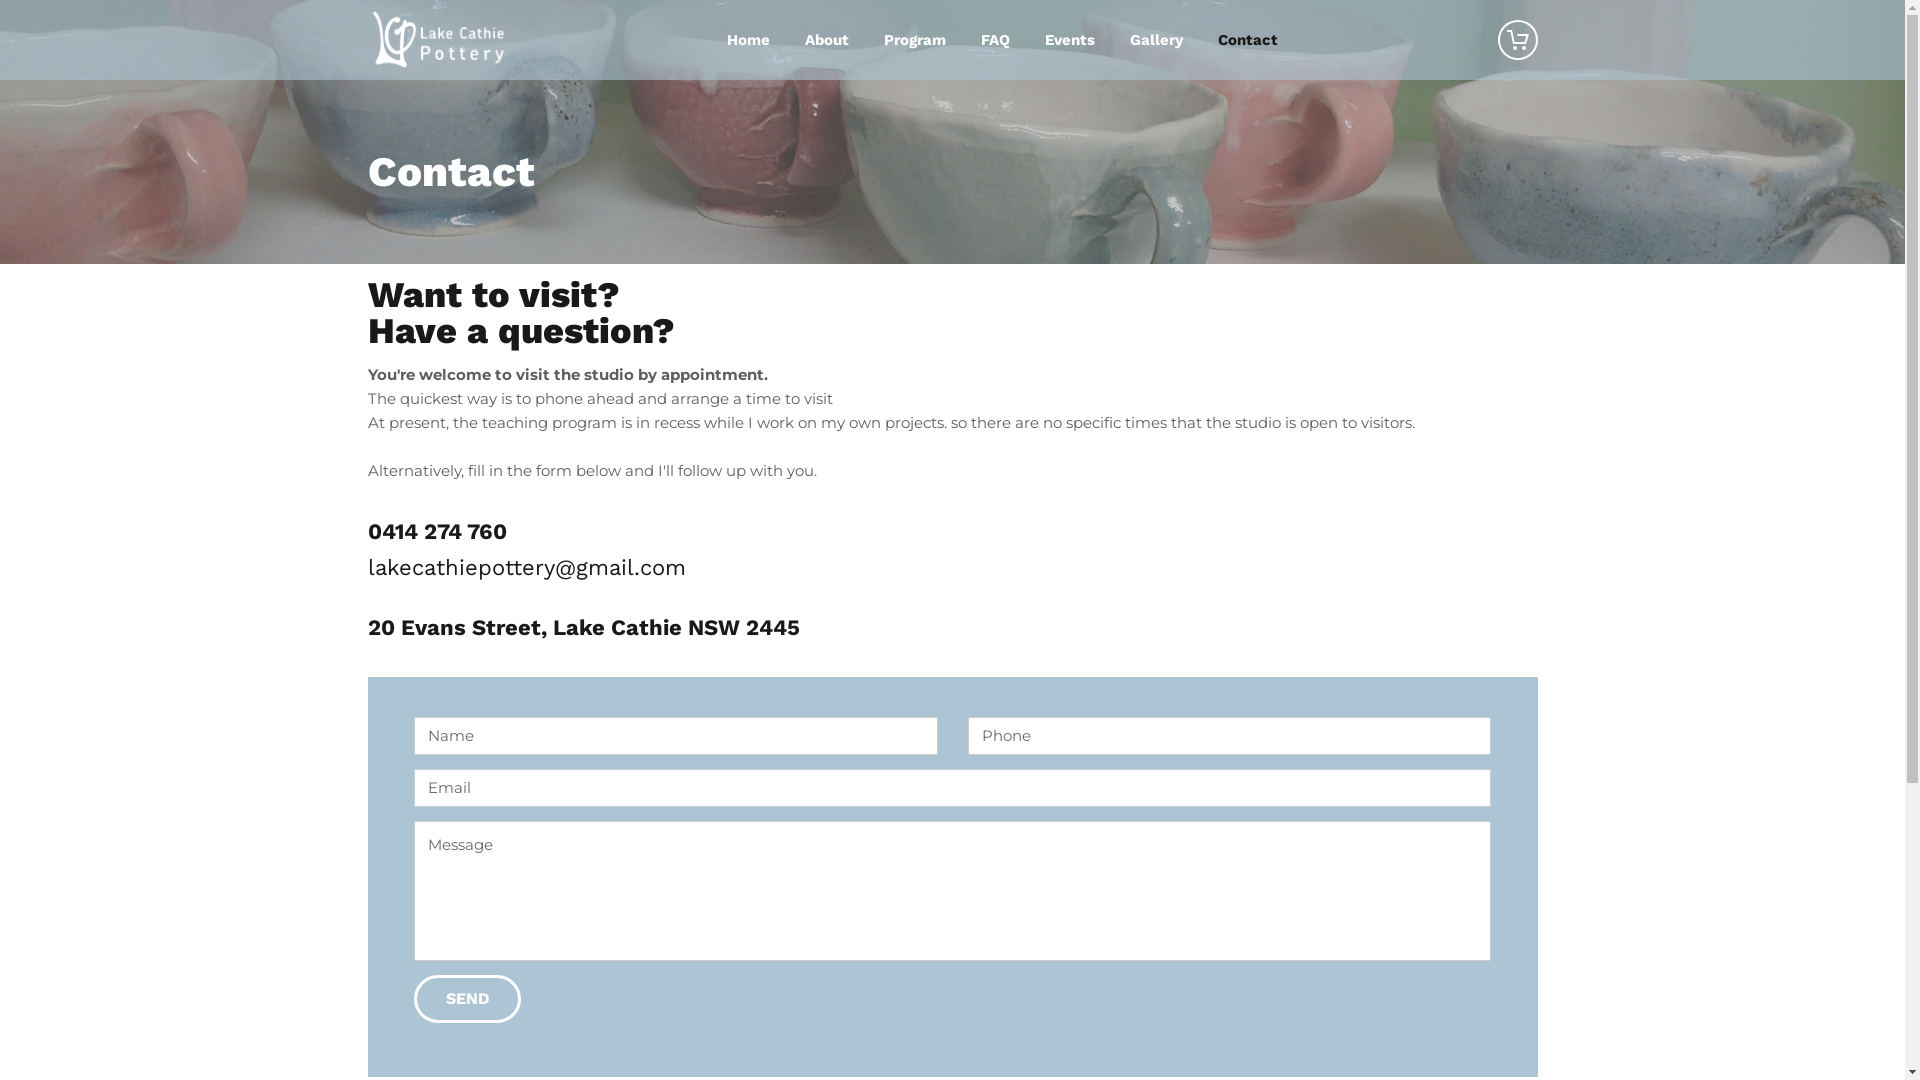 This screenshot has height=1080, width=1920. I want to click on Program, so click(916, 40).